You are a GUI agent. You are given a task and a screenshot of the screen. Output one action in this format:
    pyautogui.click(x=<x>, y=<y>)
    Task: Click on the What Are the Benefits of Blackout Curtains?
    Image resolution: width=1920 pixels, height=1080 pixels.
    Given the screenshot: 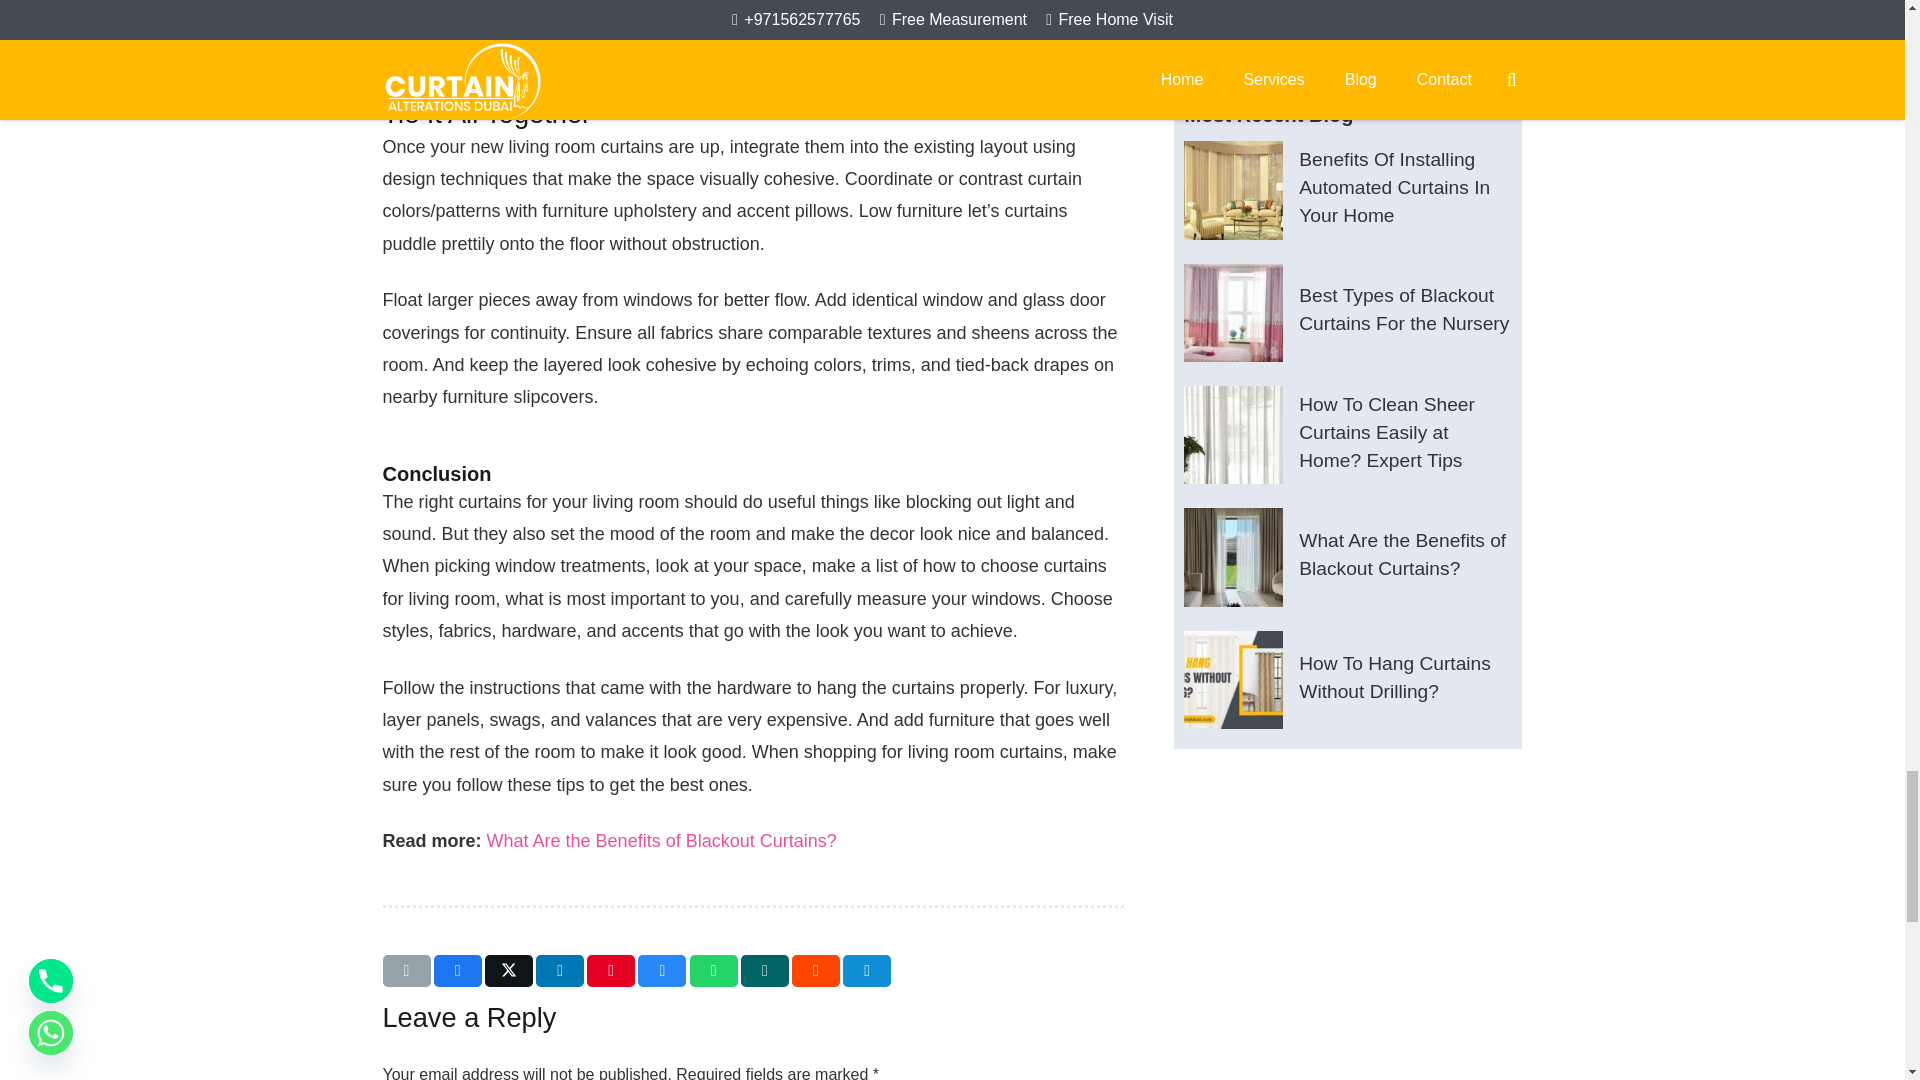 What is the action you would take?
    pyautogui.click(x=662, y=840)
    